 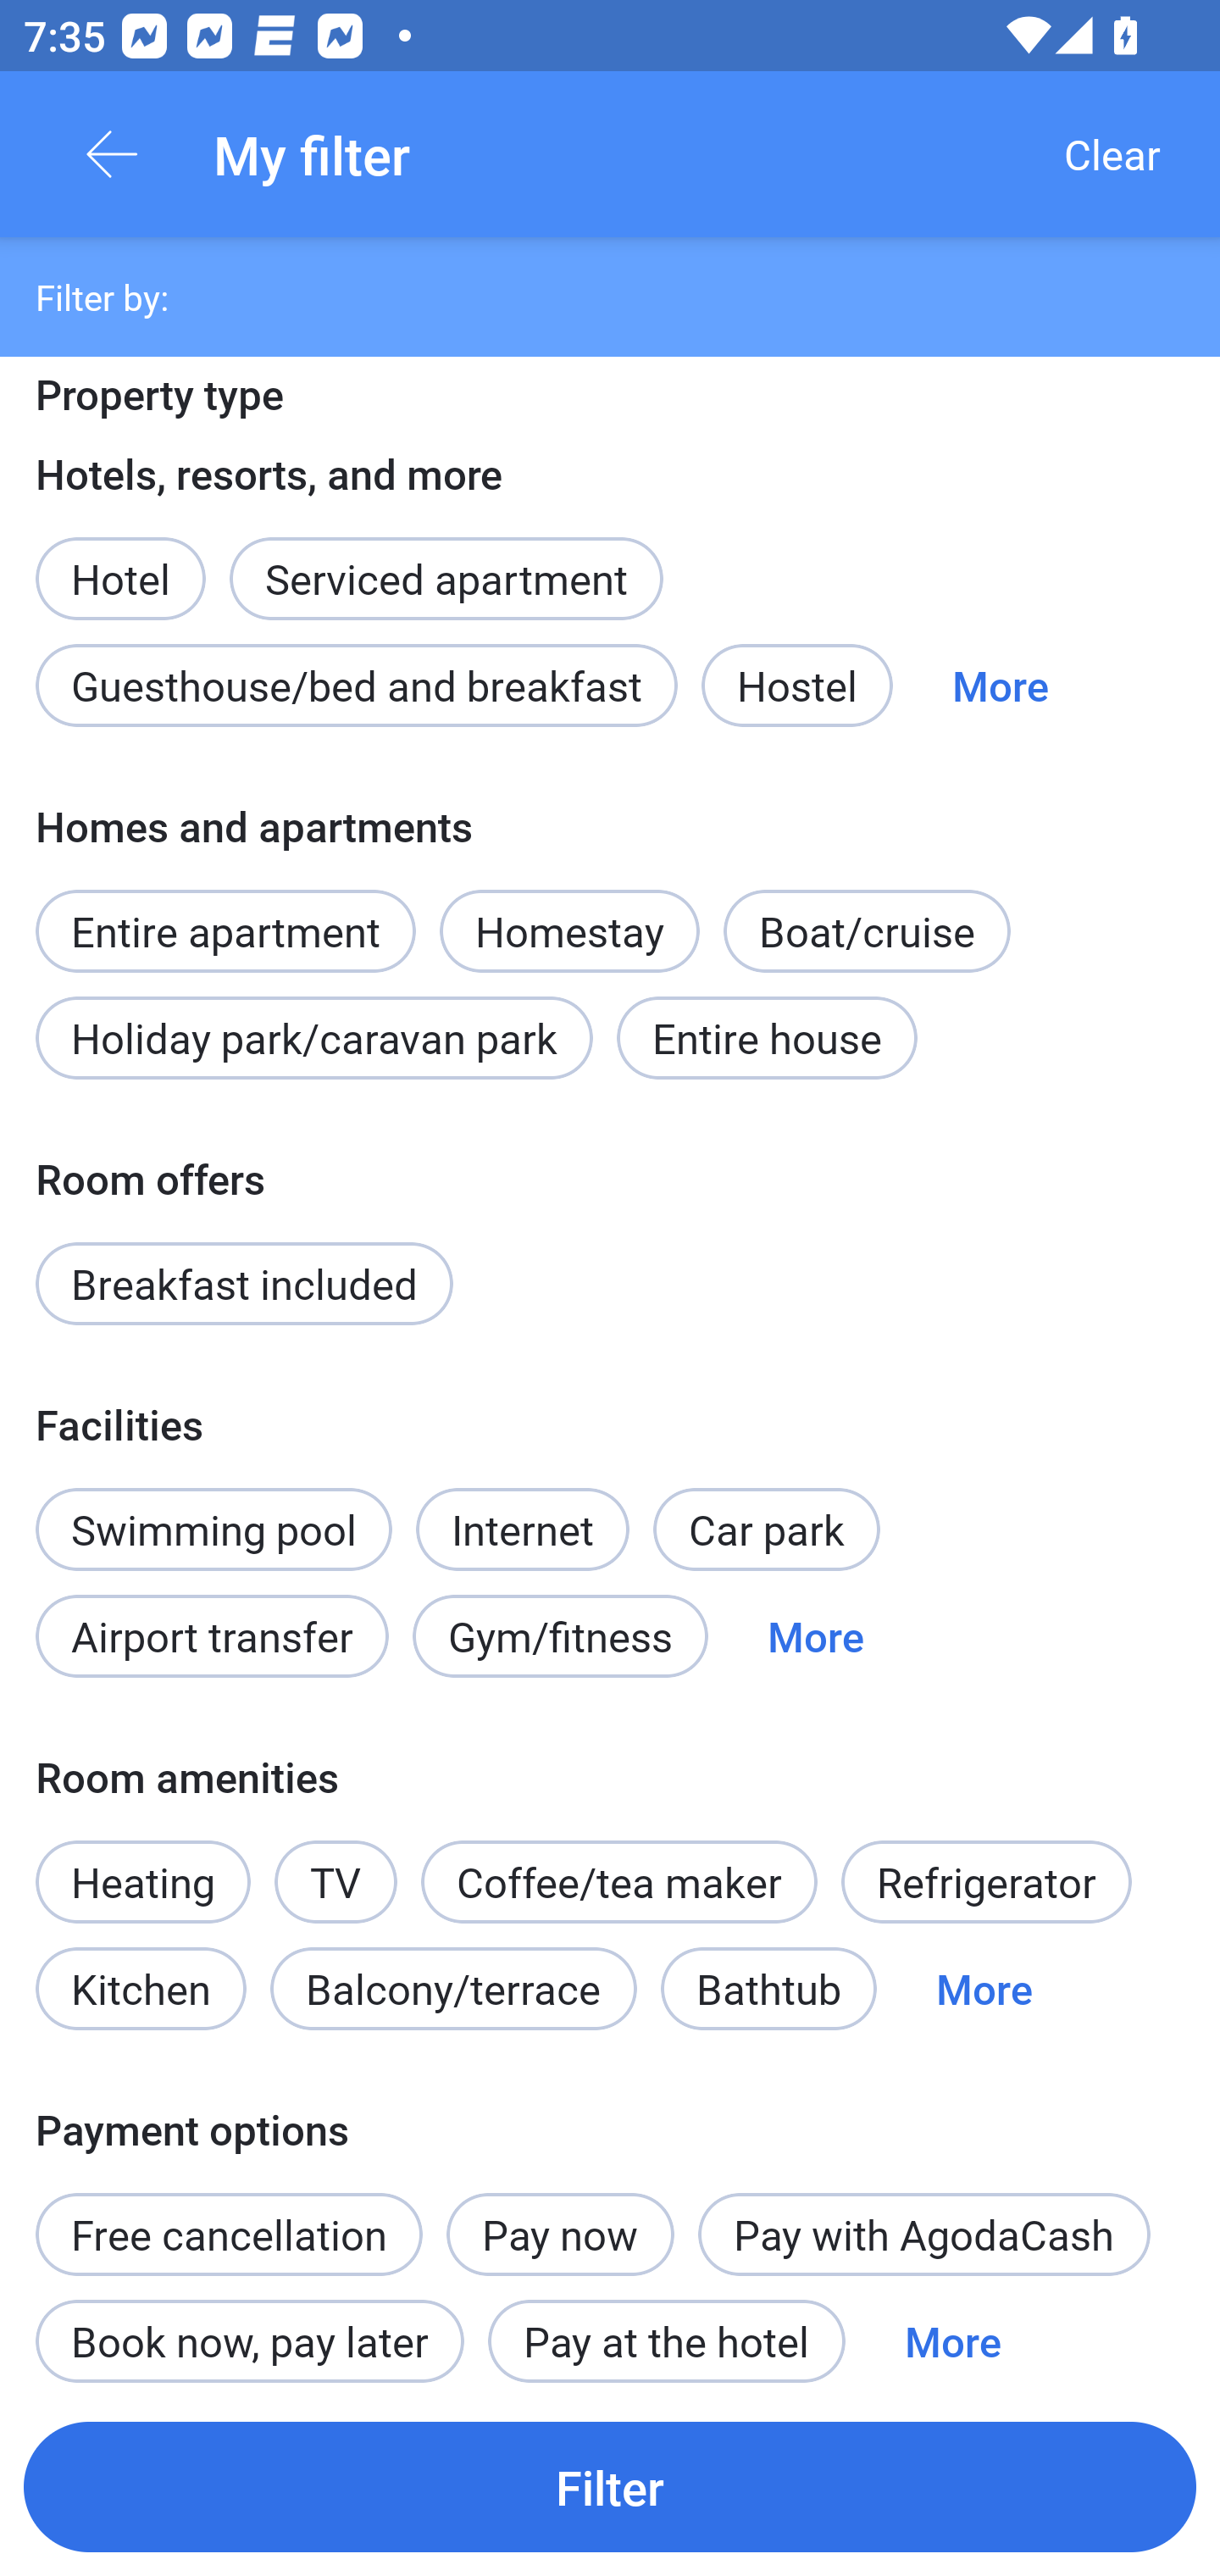 I want to click on TV, so click(x=335, y=1881).